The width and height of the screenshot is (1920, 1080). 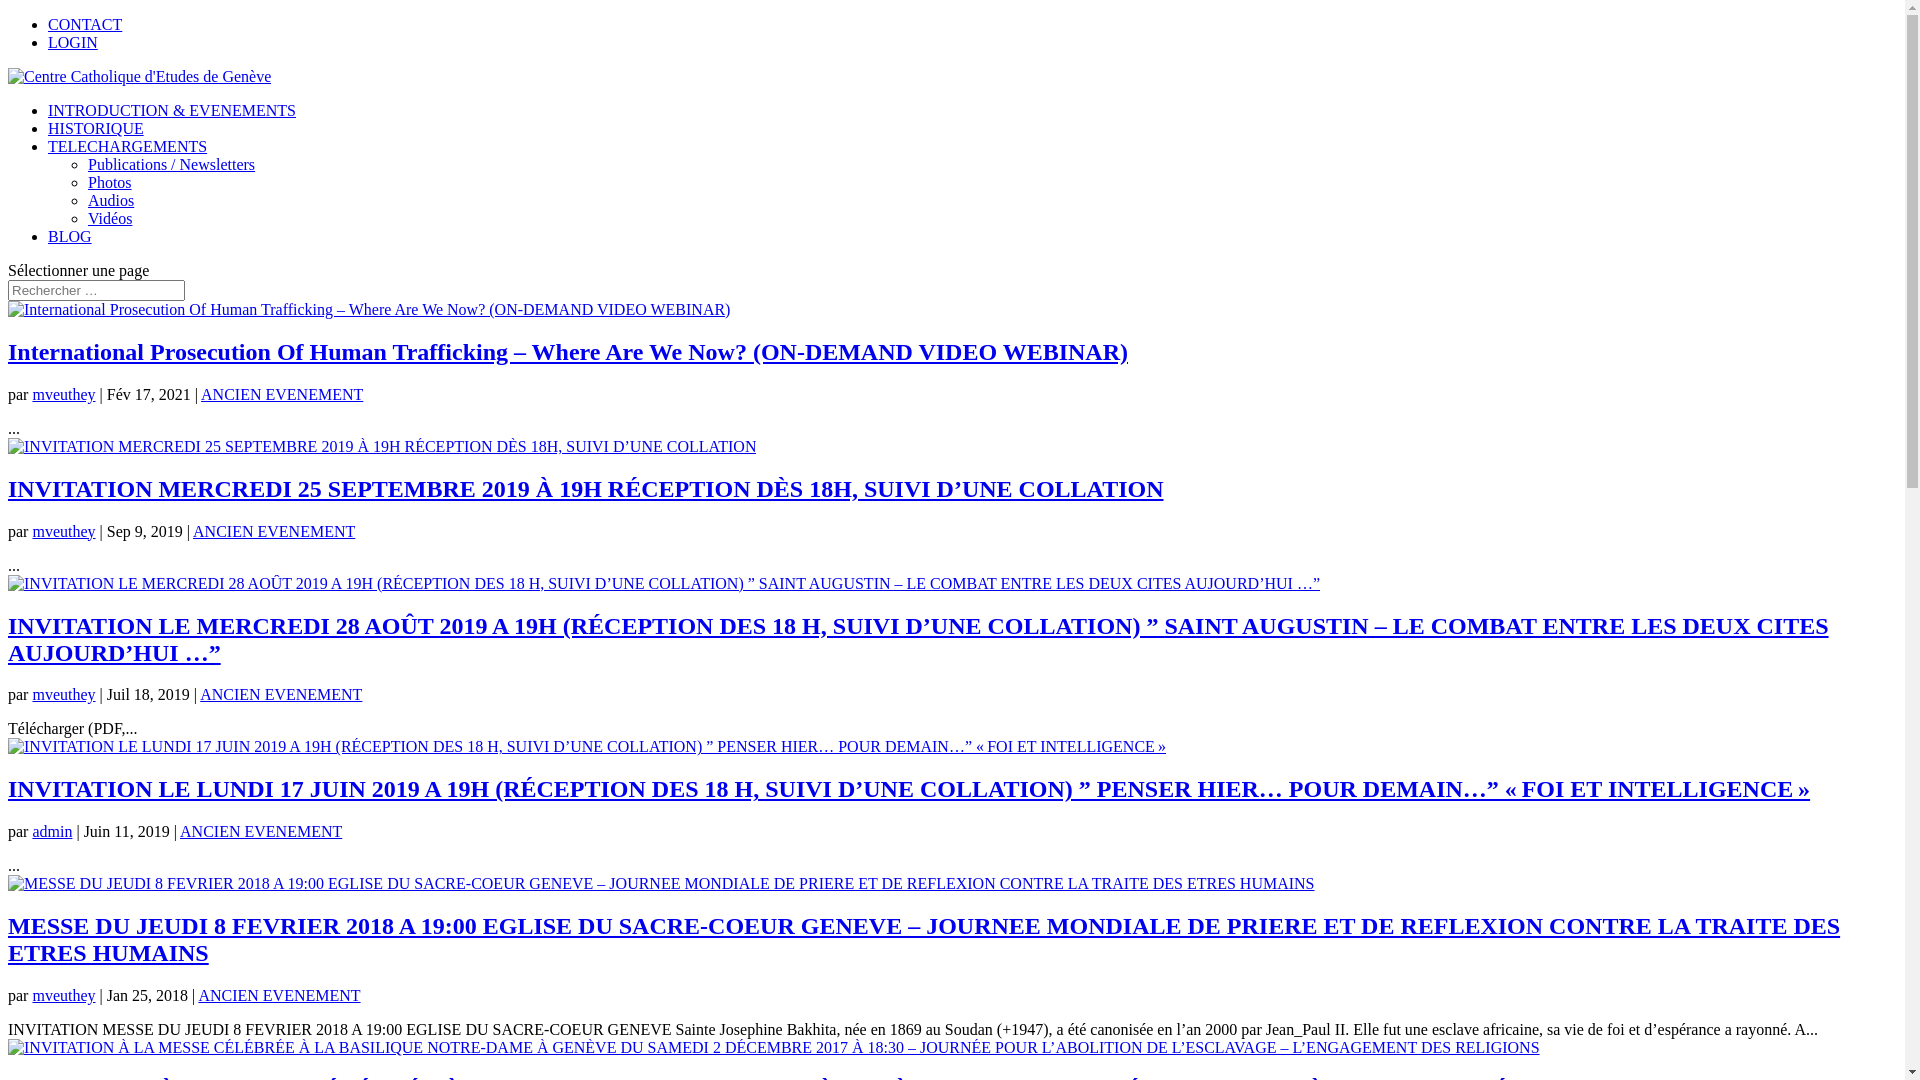 I want to click on CONTACT, so click(x=85, y=24).